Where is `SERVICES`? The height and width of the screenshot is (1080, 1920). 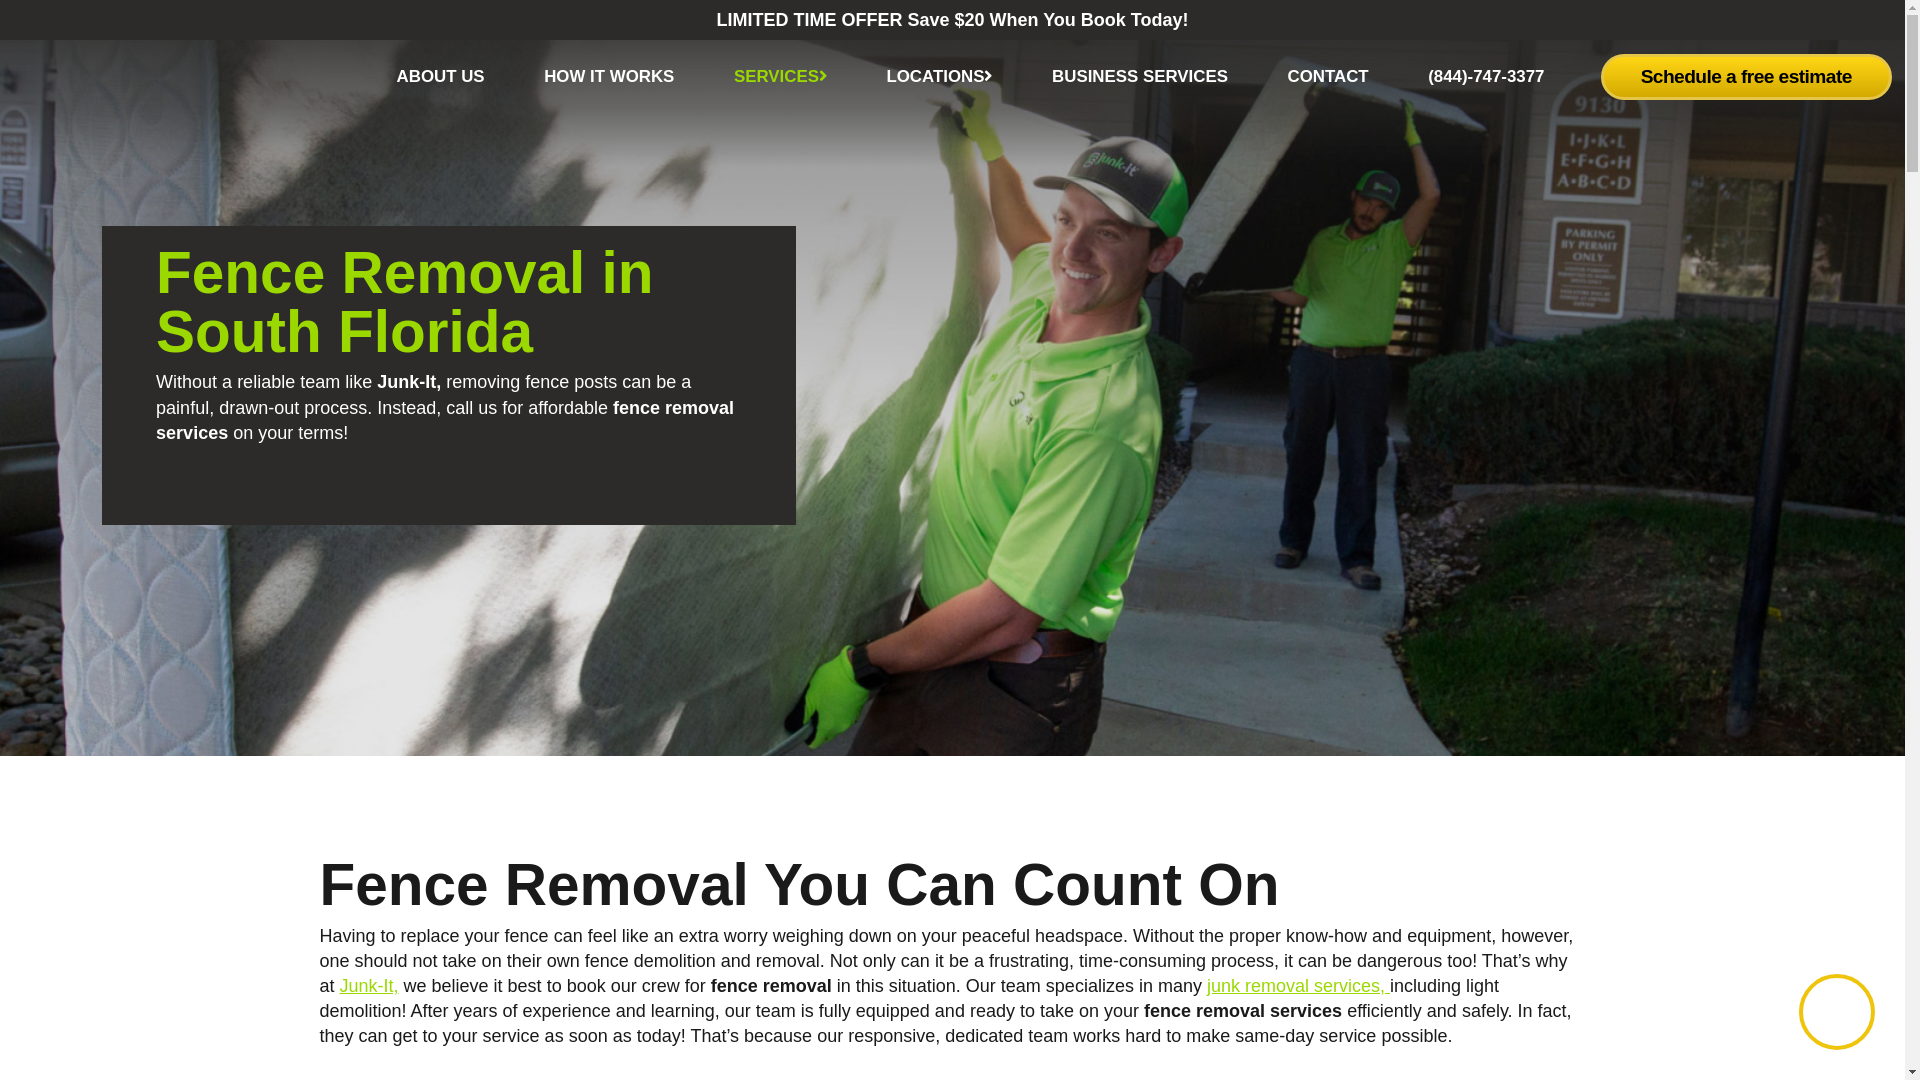
SERVICES is located at coordinates (780, 76).